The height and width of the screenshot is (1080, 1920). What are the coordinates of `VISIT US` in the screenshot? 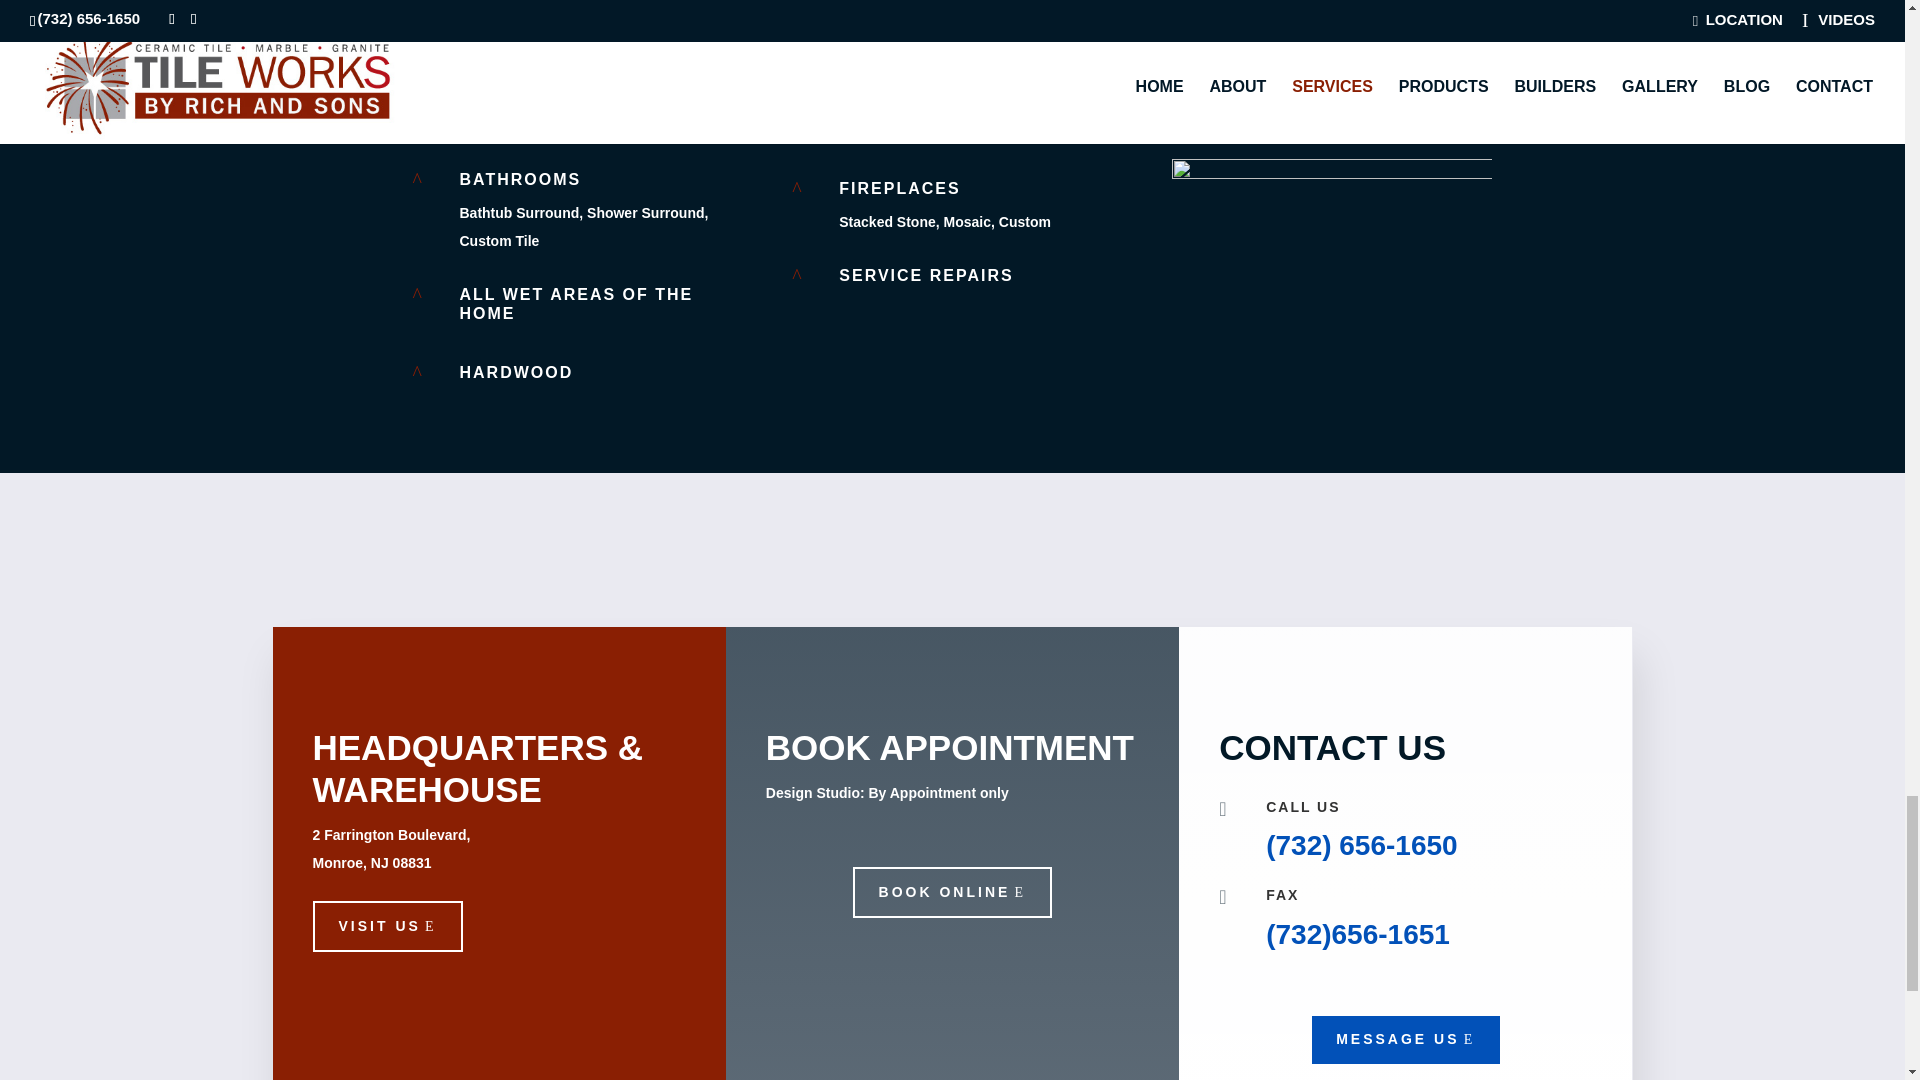 It's located at (386, 926).